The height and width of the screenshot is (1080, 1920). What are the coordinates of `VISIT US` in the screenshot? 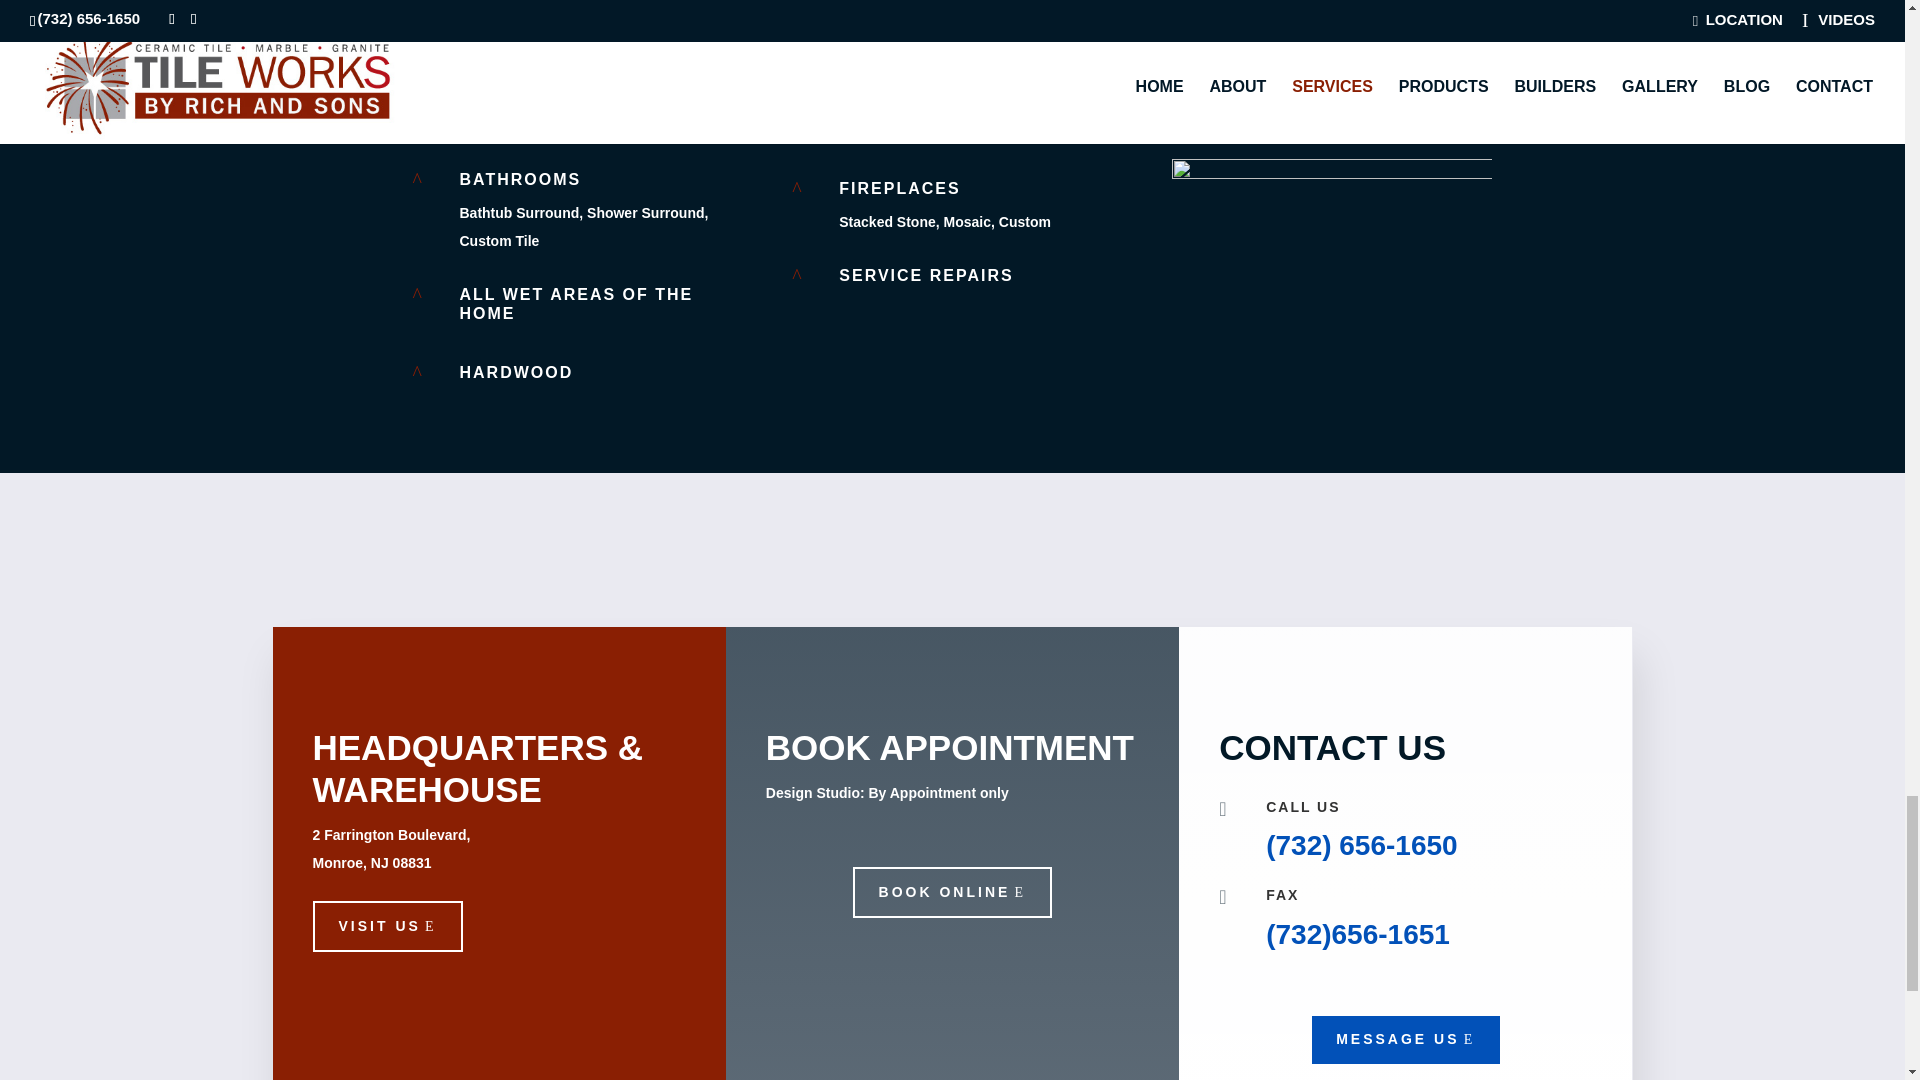 It's located at (386, 926).